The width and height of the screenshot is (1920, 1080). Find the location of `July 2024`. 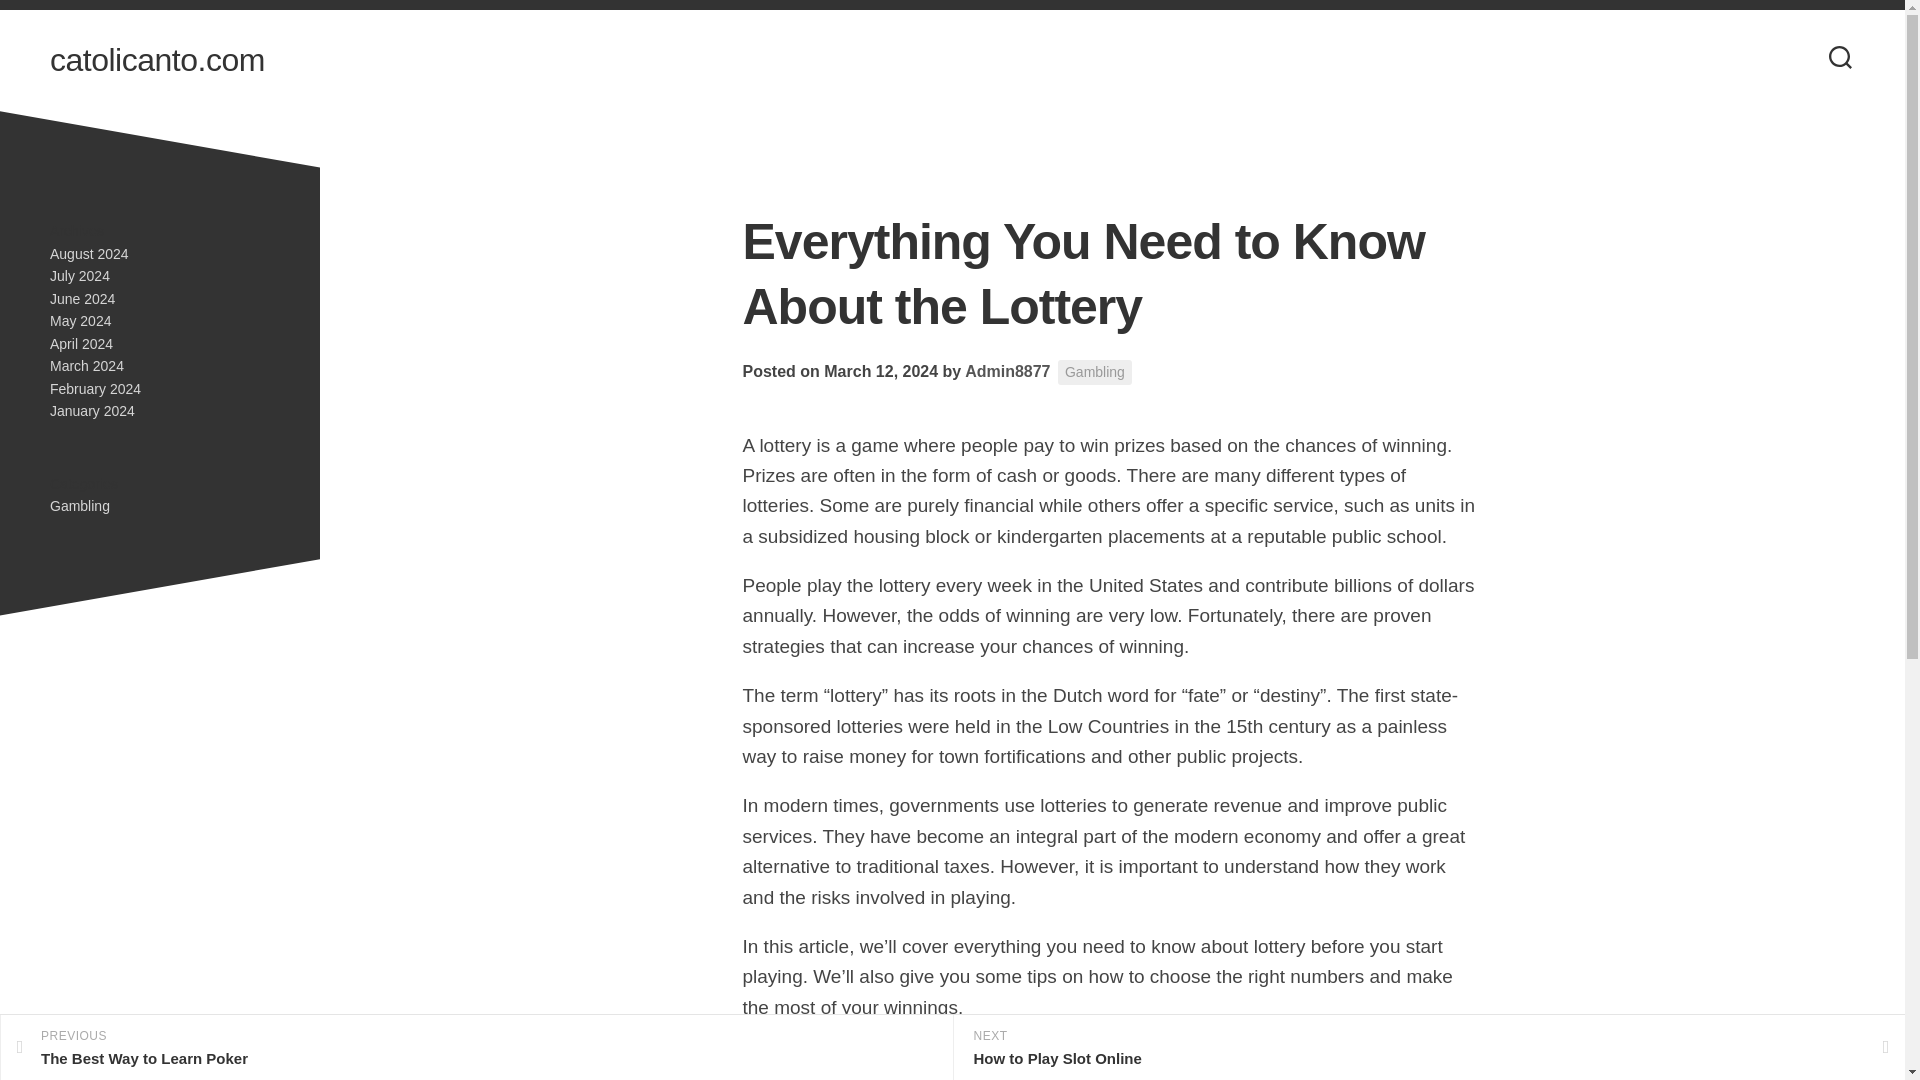

July 2024 is located at coordinates (79, 276).